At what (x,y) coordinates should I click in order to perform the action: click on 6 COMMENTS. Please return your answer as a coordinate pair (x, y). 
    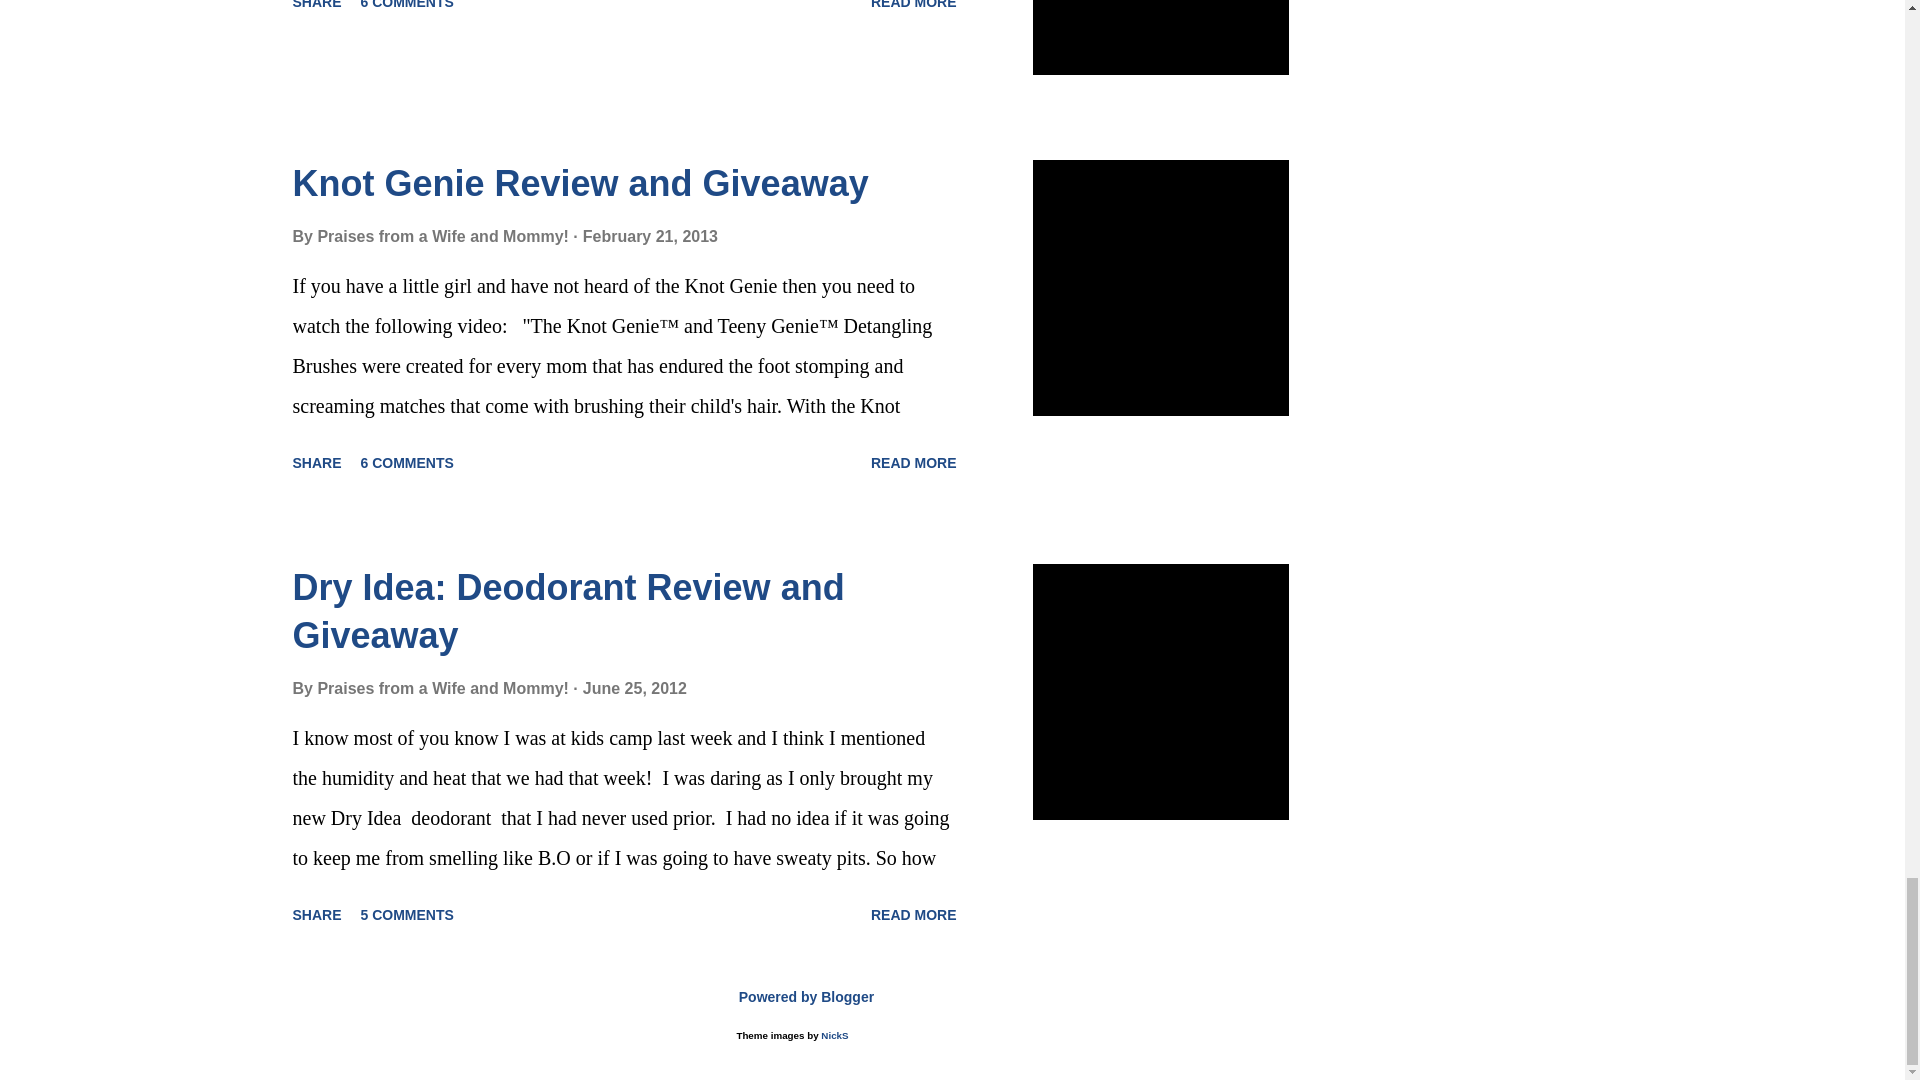
    Looking at the image, I should click on (408, 463).